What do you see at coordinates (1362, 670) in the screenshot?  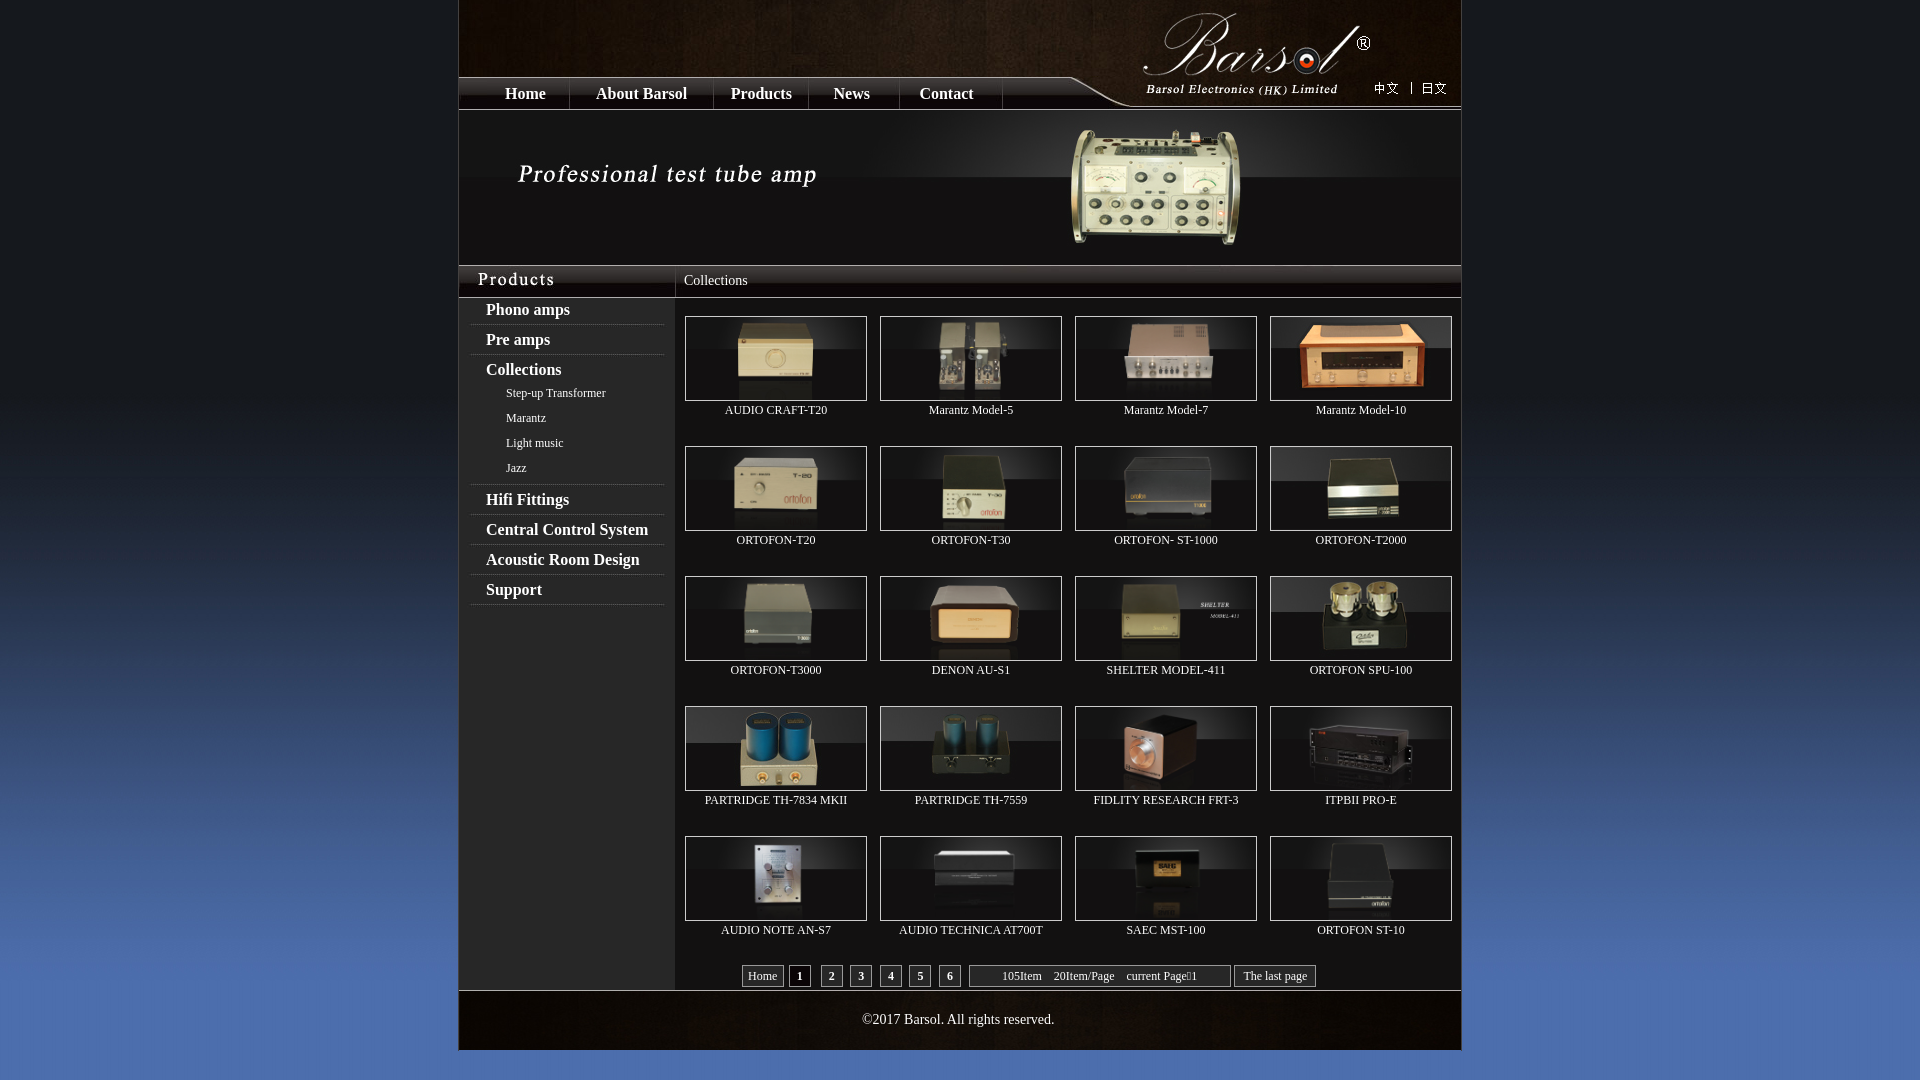 I see `ORTOFON SPU-100` at bounding box center [1362, 670].